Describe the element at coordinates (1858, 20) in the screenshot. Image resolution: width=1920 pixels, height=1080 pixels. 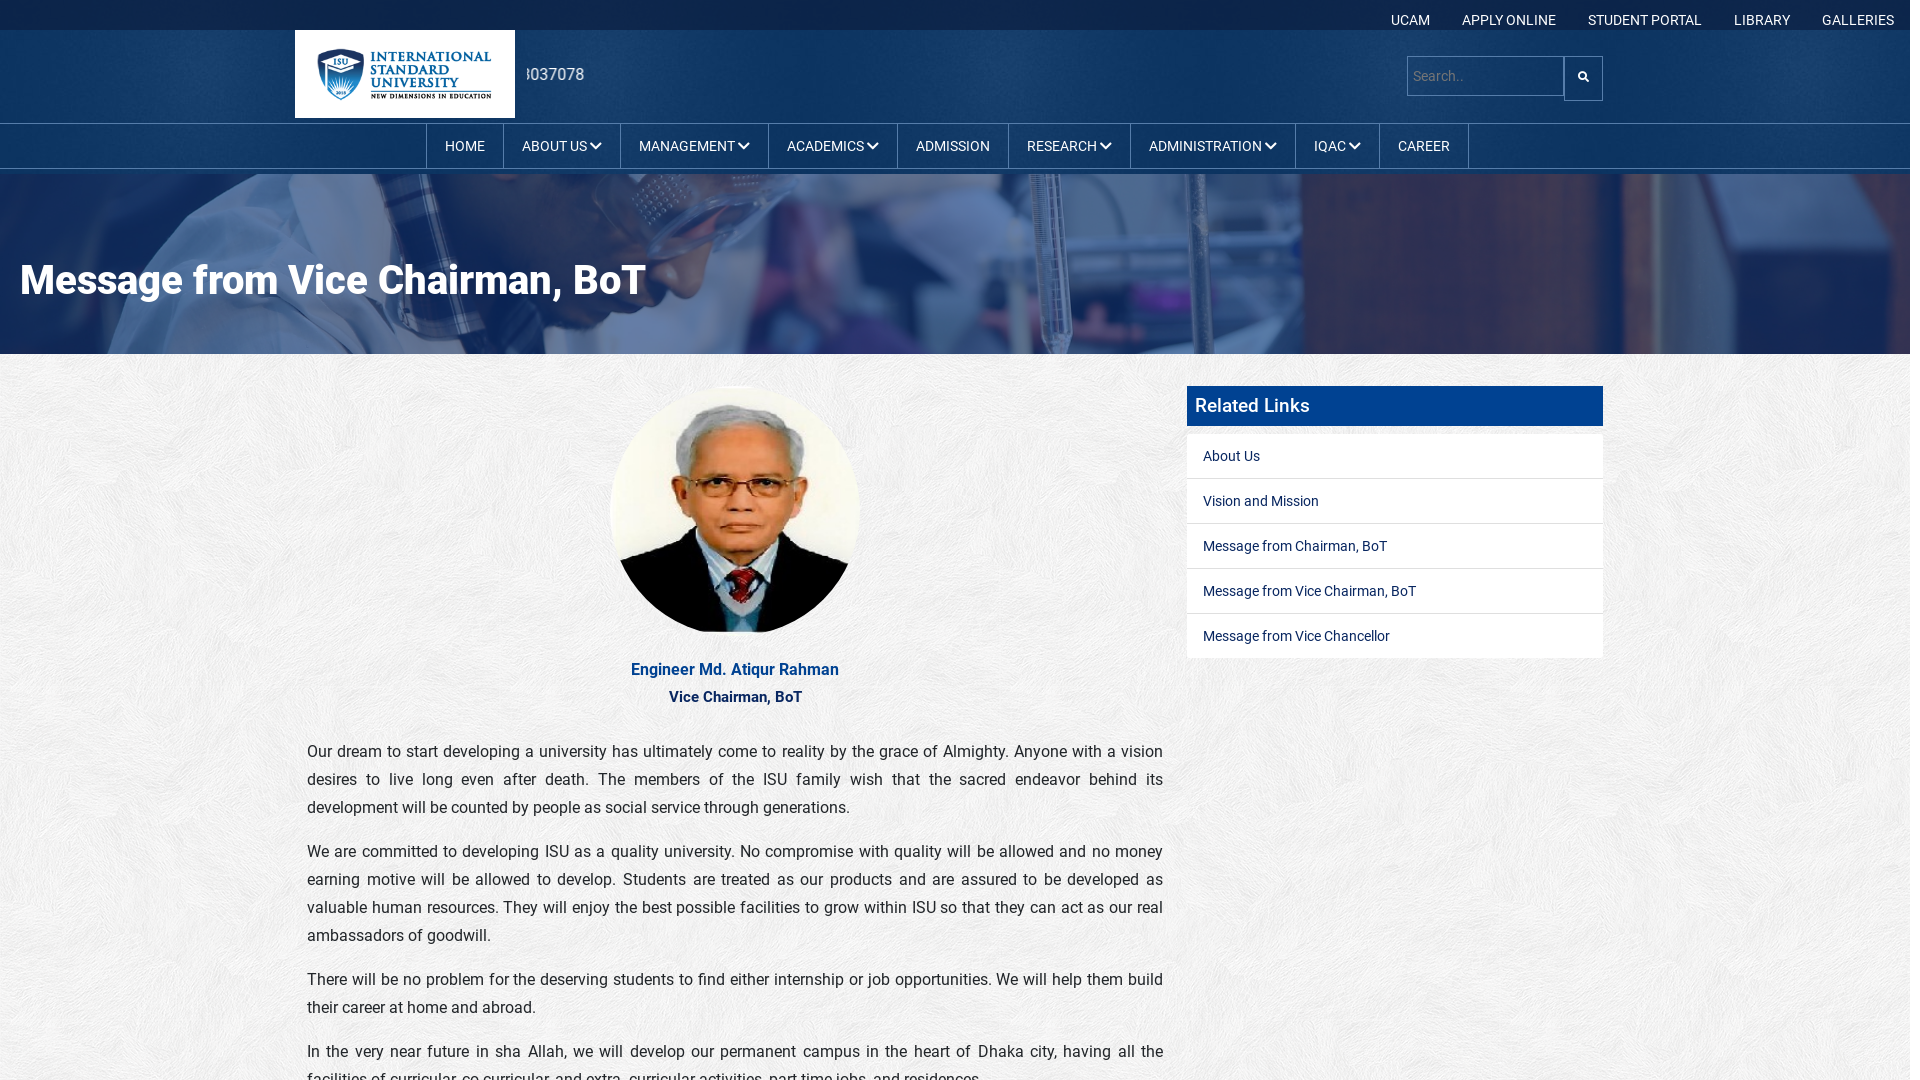
I see `GALLERIES` at that location.